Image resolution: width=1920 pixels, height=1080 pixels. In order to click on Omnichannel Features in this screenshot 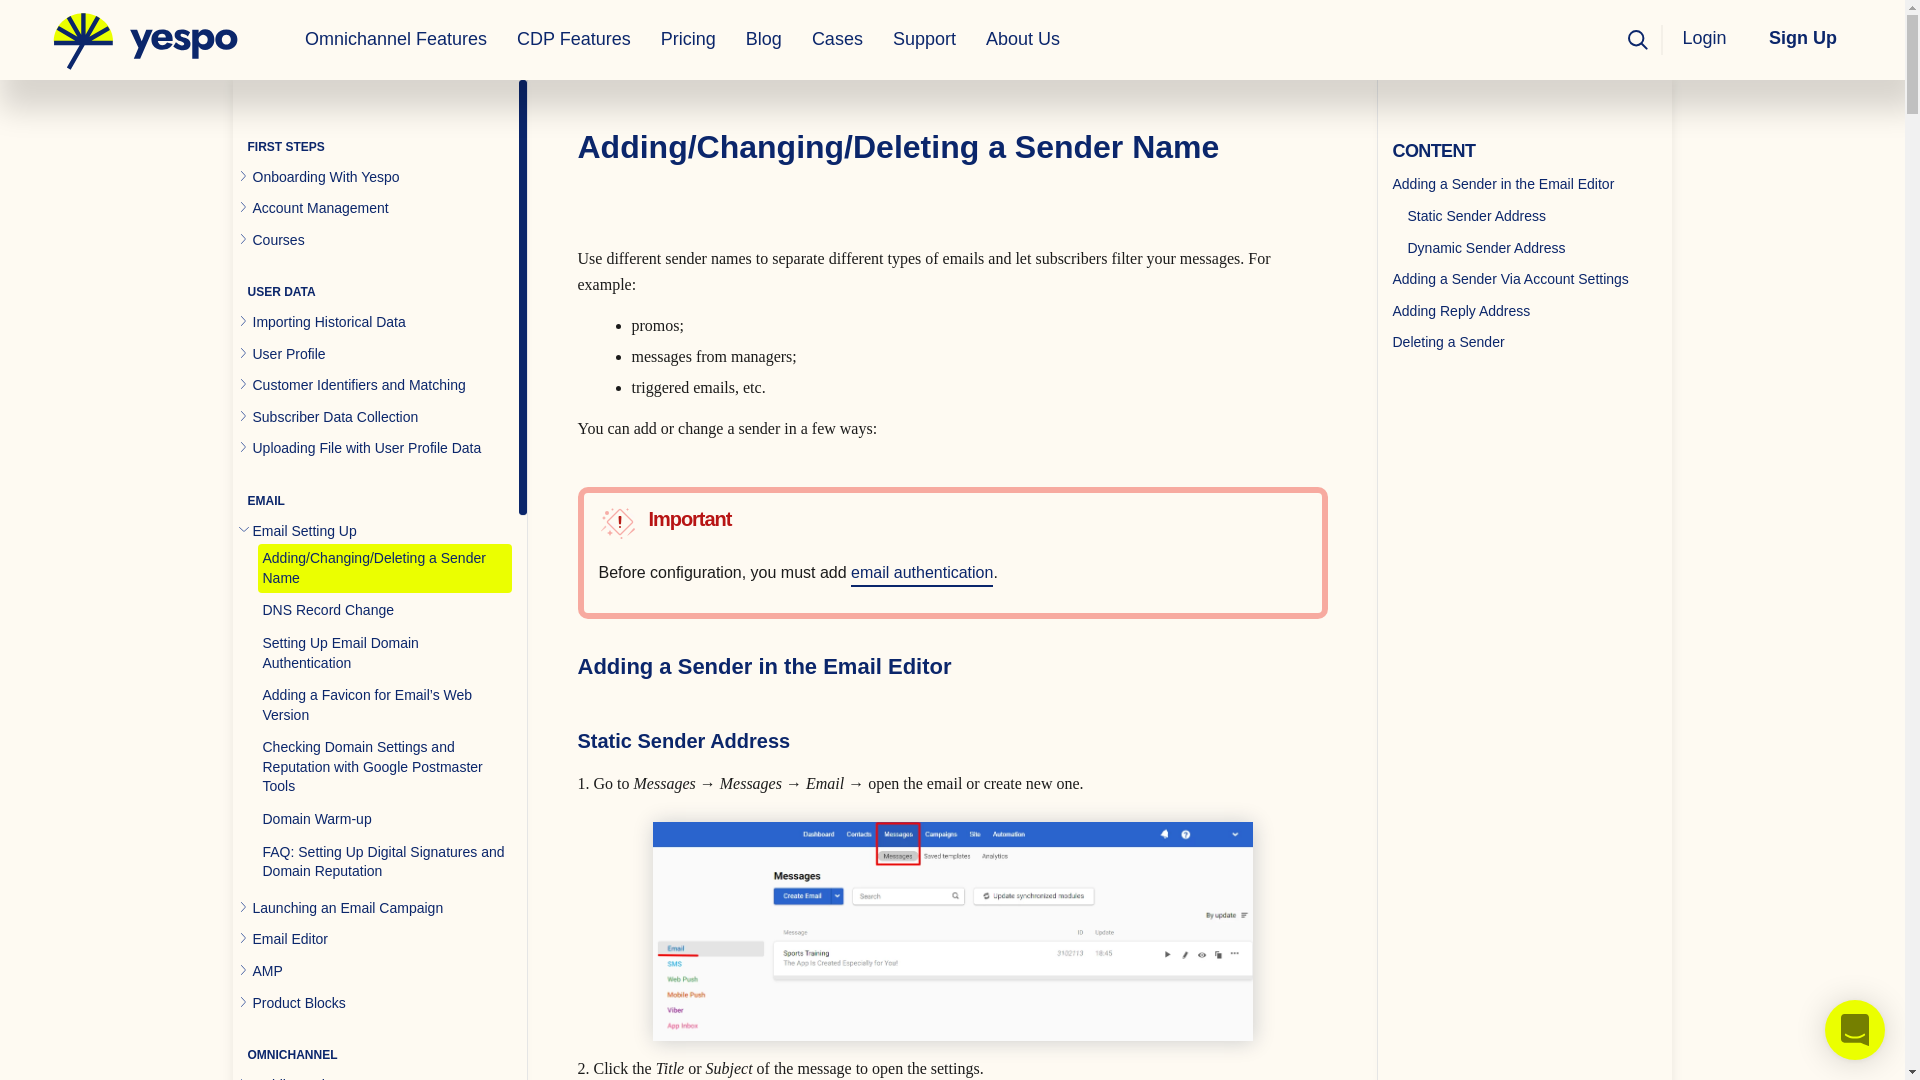, I will do `click(395, 40)`.